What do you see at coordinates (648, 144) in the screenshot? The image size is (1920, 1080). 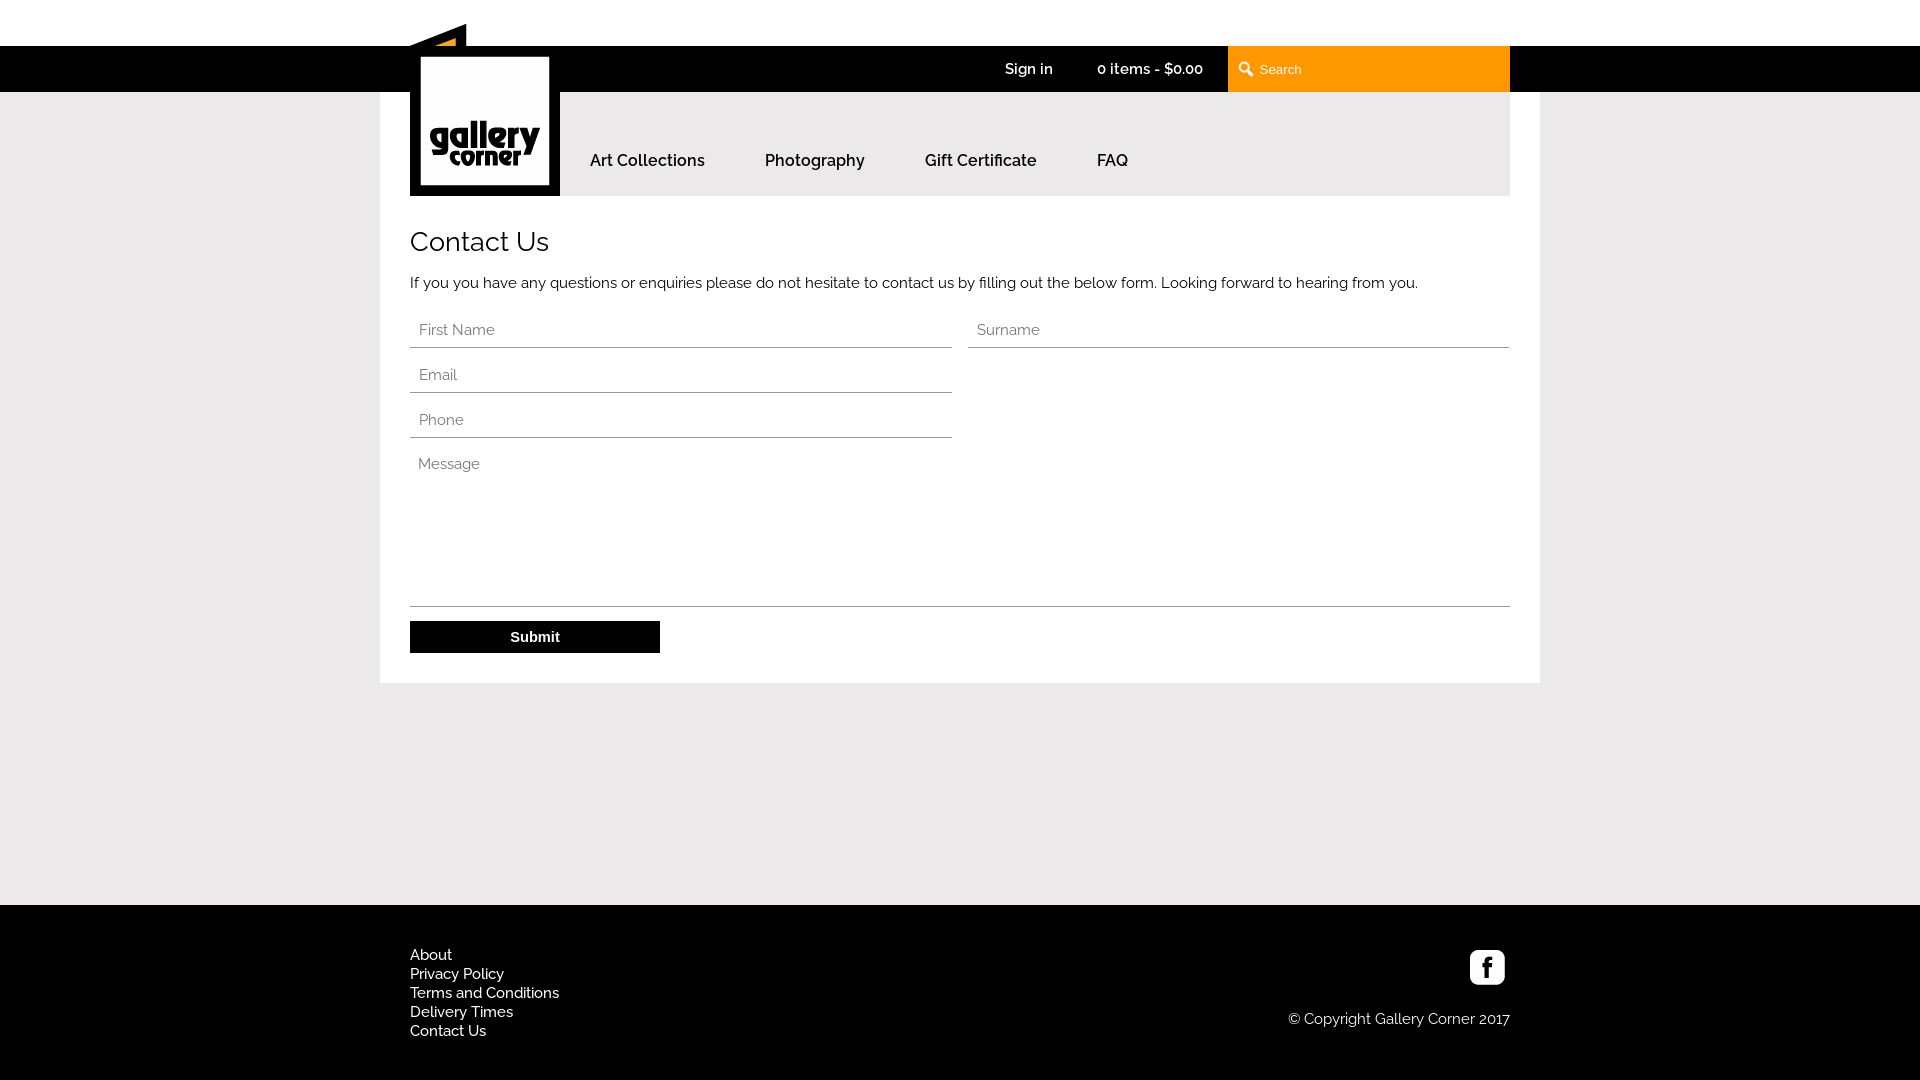 I see `Art Collections` at bounding box center [648, 144].